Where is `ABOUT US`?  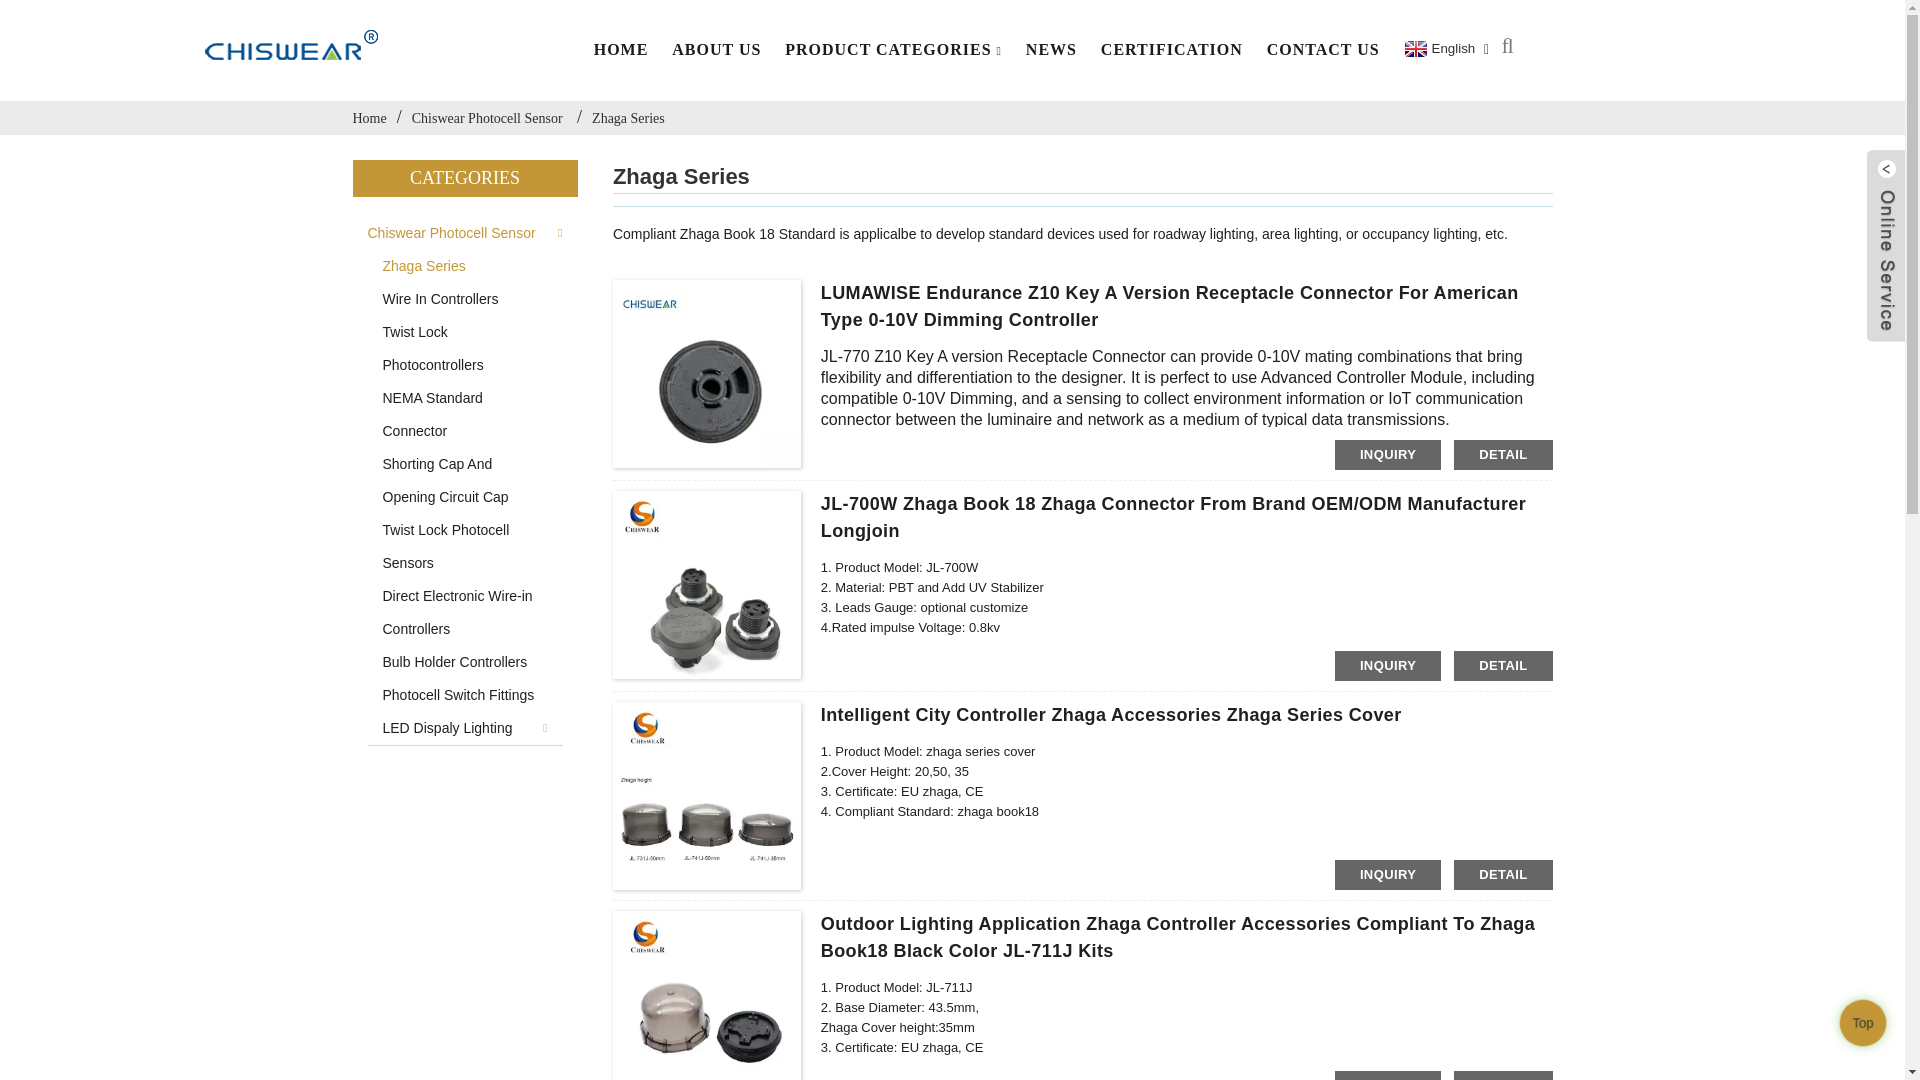 ABOUT US is located at coordinates (716, 50).